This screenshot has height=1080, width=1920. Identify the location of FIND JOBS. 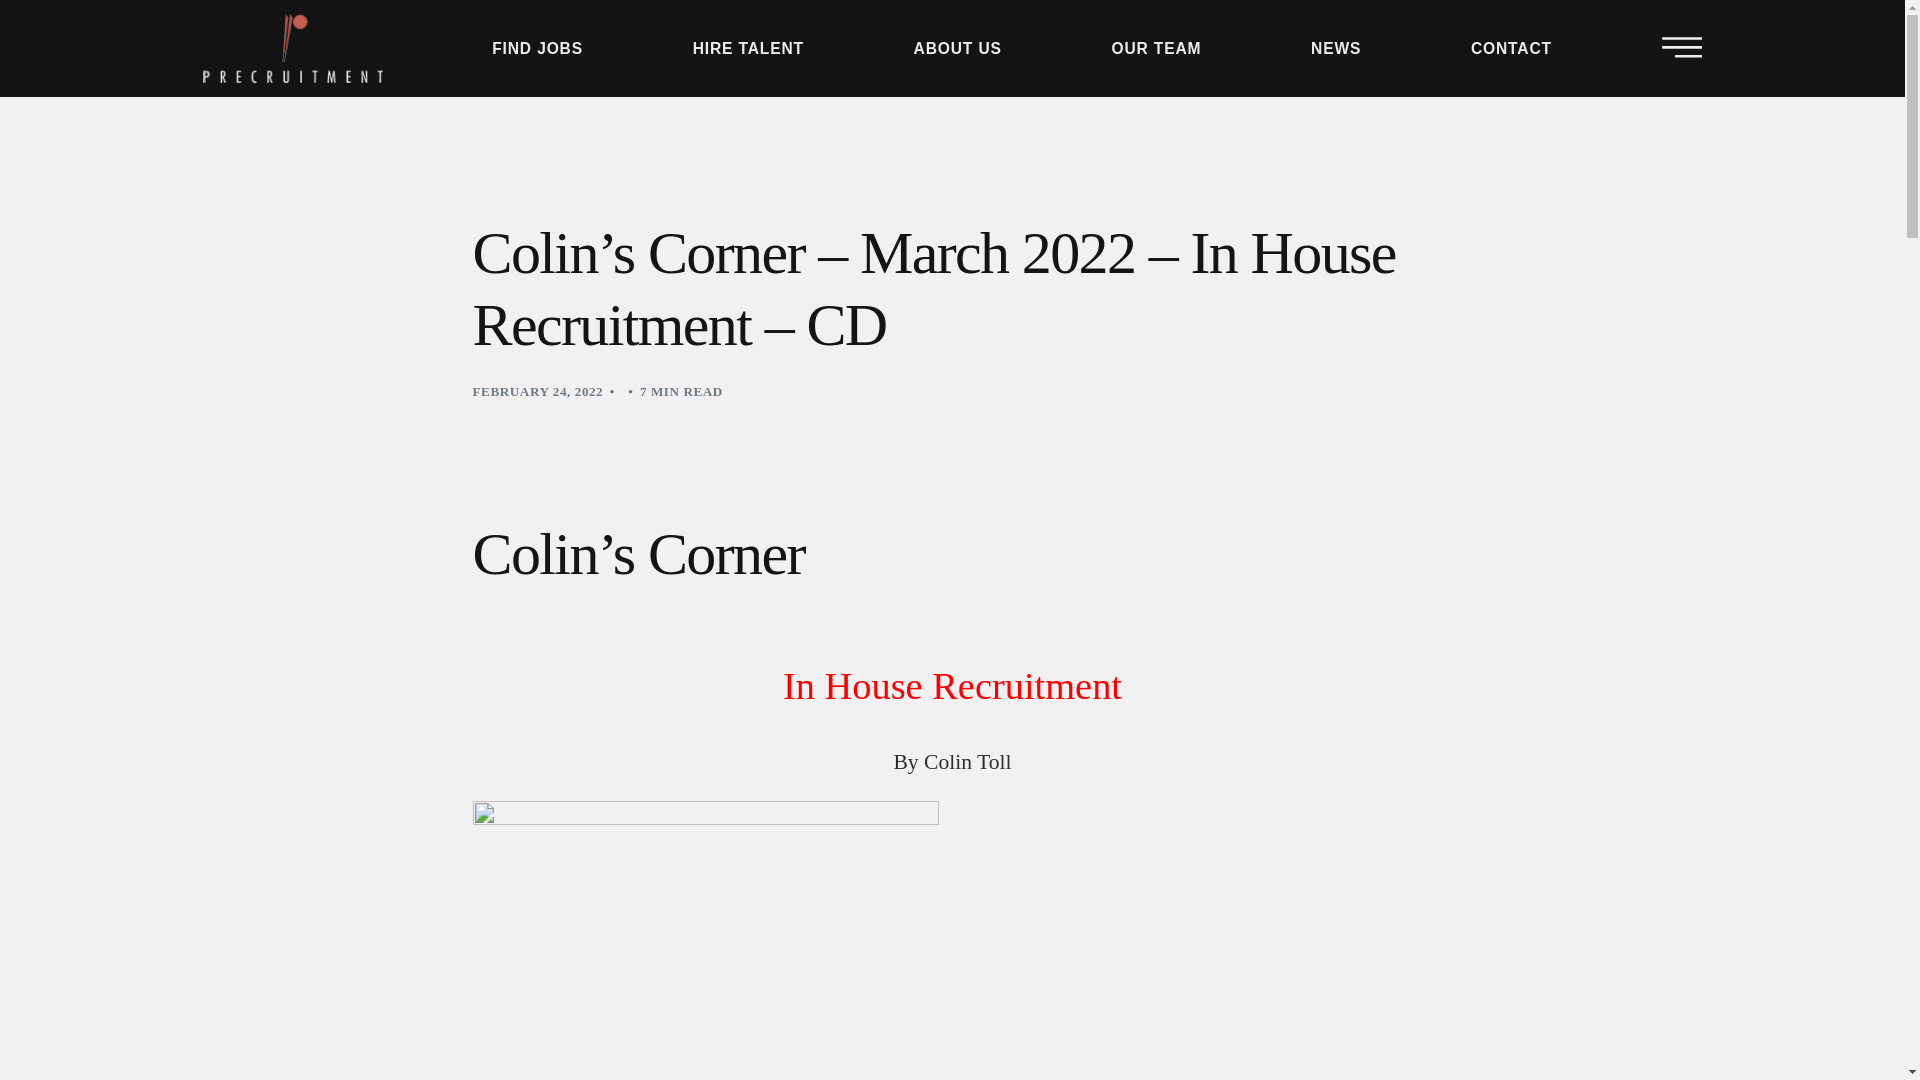
(448, 40).